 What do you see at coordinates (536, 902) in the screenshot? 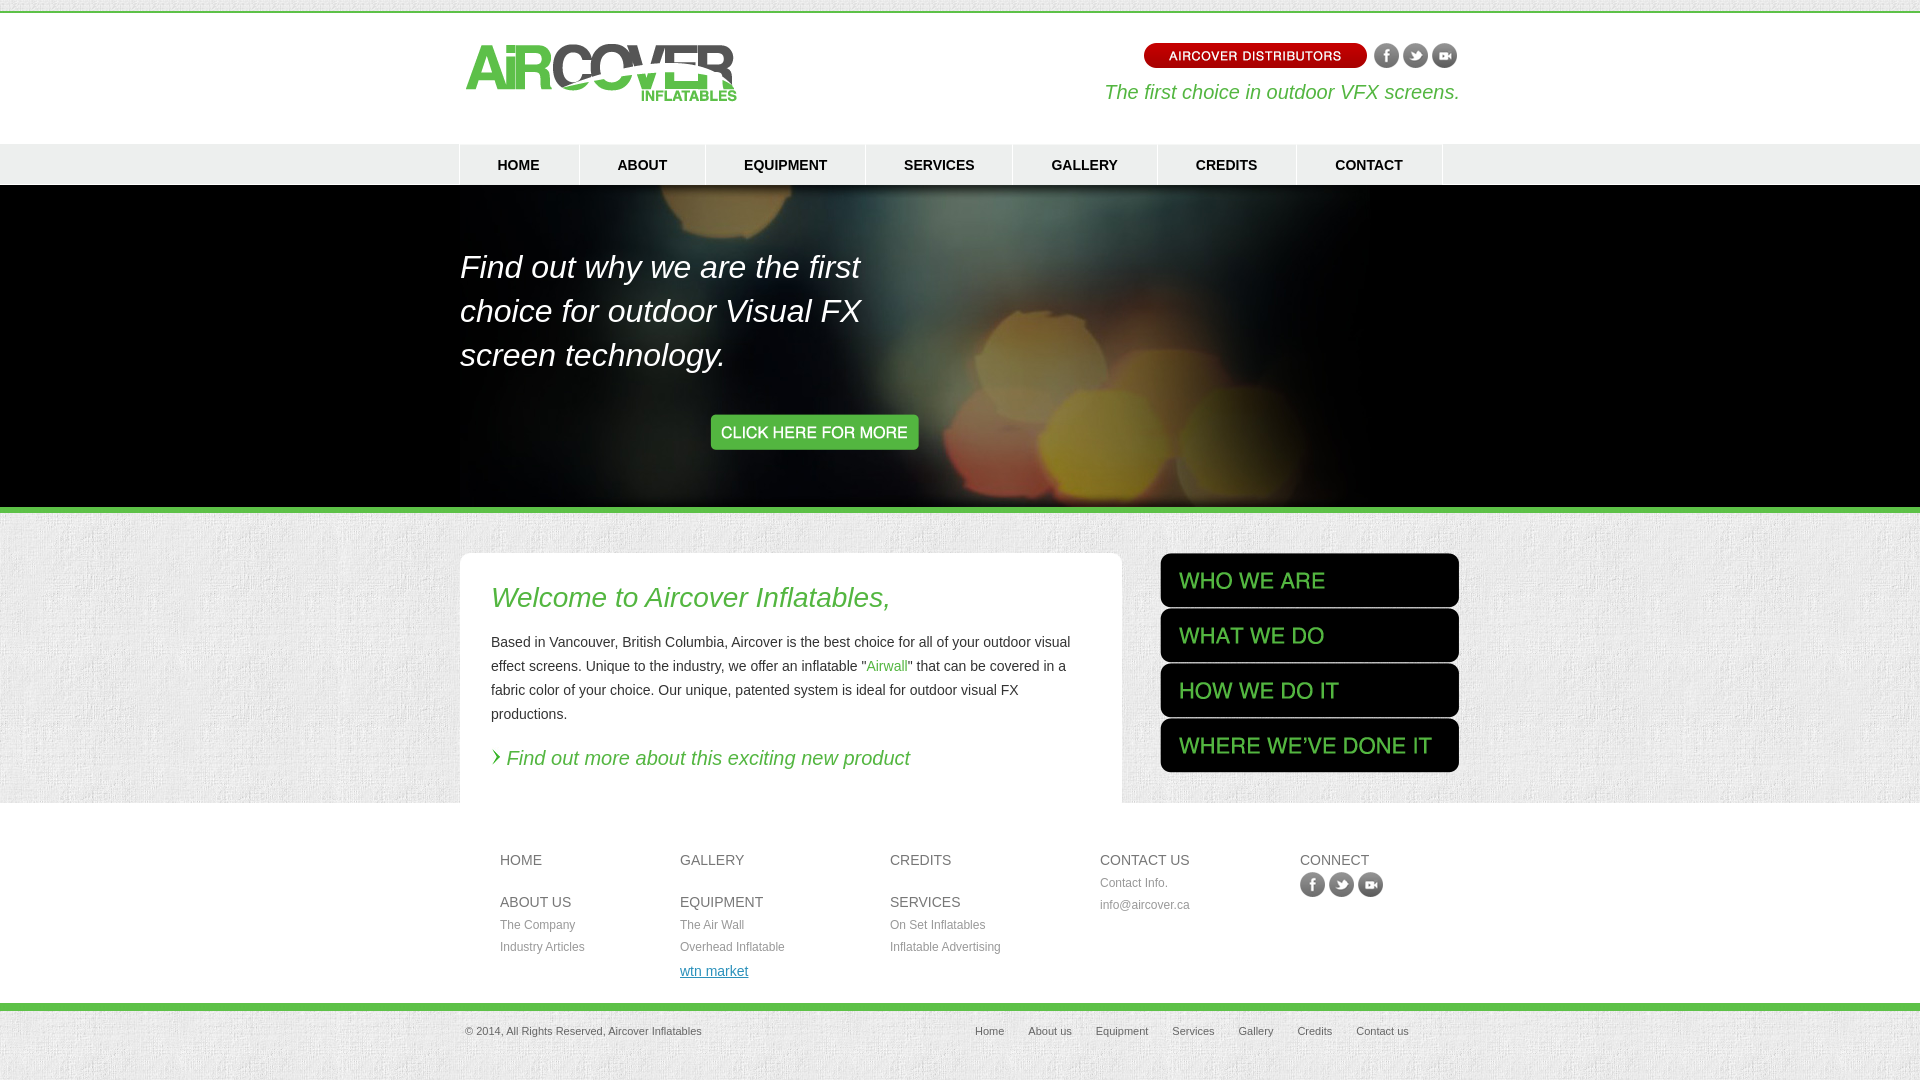
I see `ABOUT US` at bounding box center [536, 902].